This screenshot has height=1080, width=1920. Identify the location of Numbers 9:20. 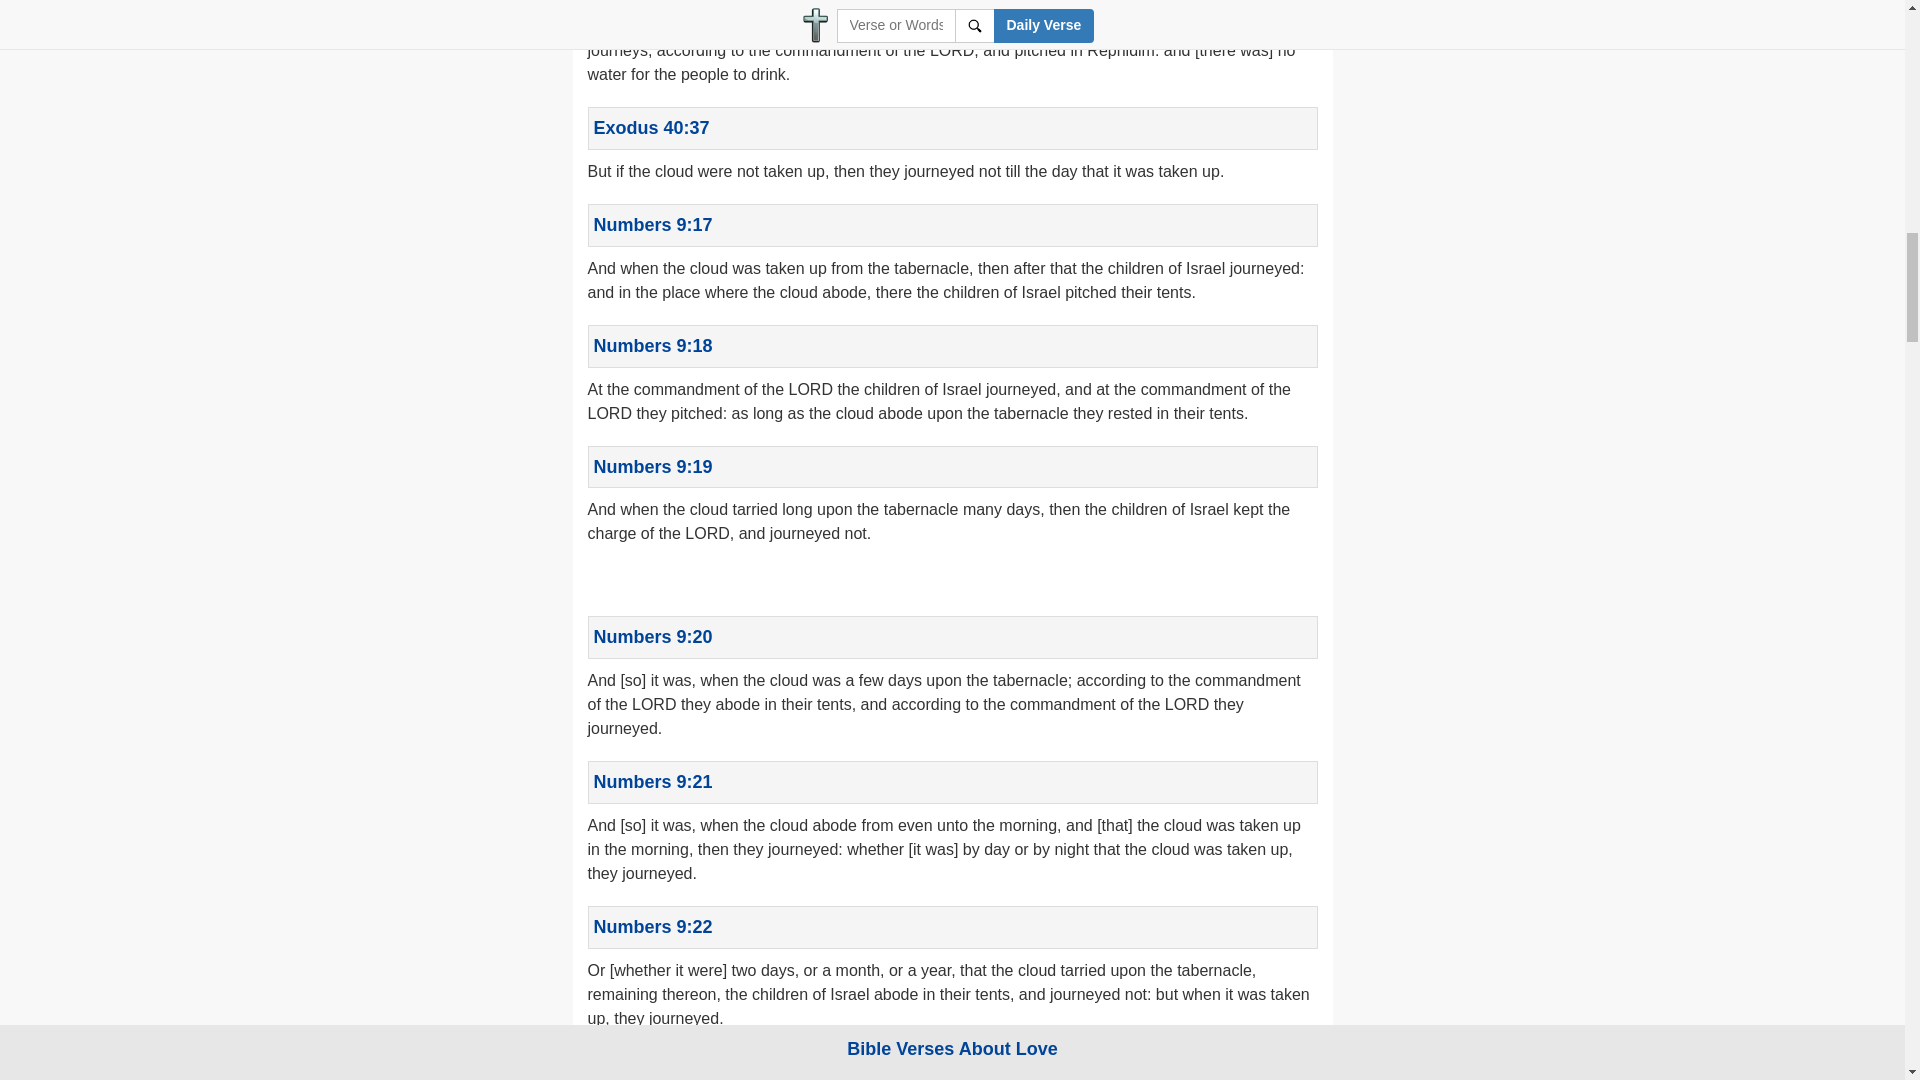
(652, 636).